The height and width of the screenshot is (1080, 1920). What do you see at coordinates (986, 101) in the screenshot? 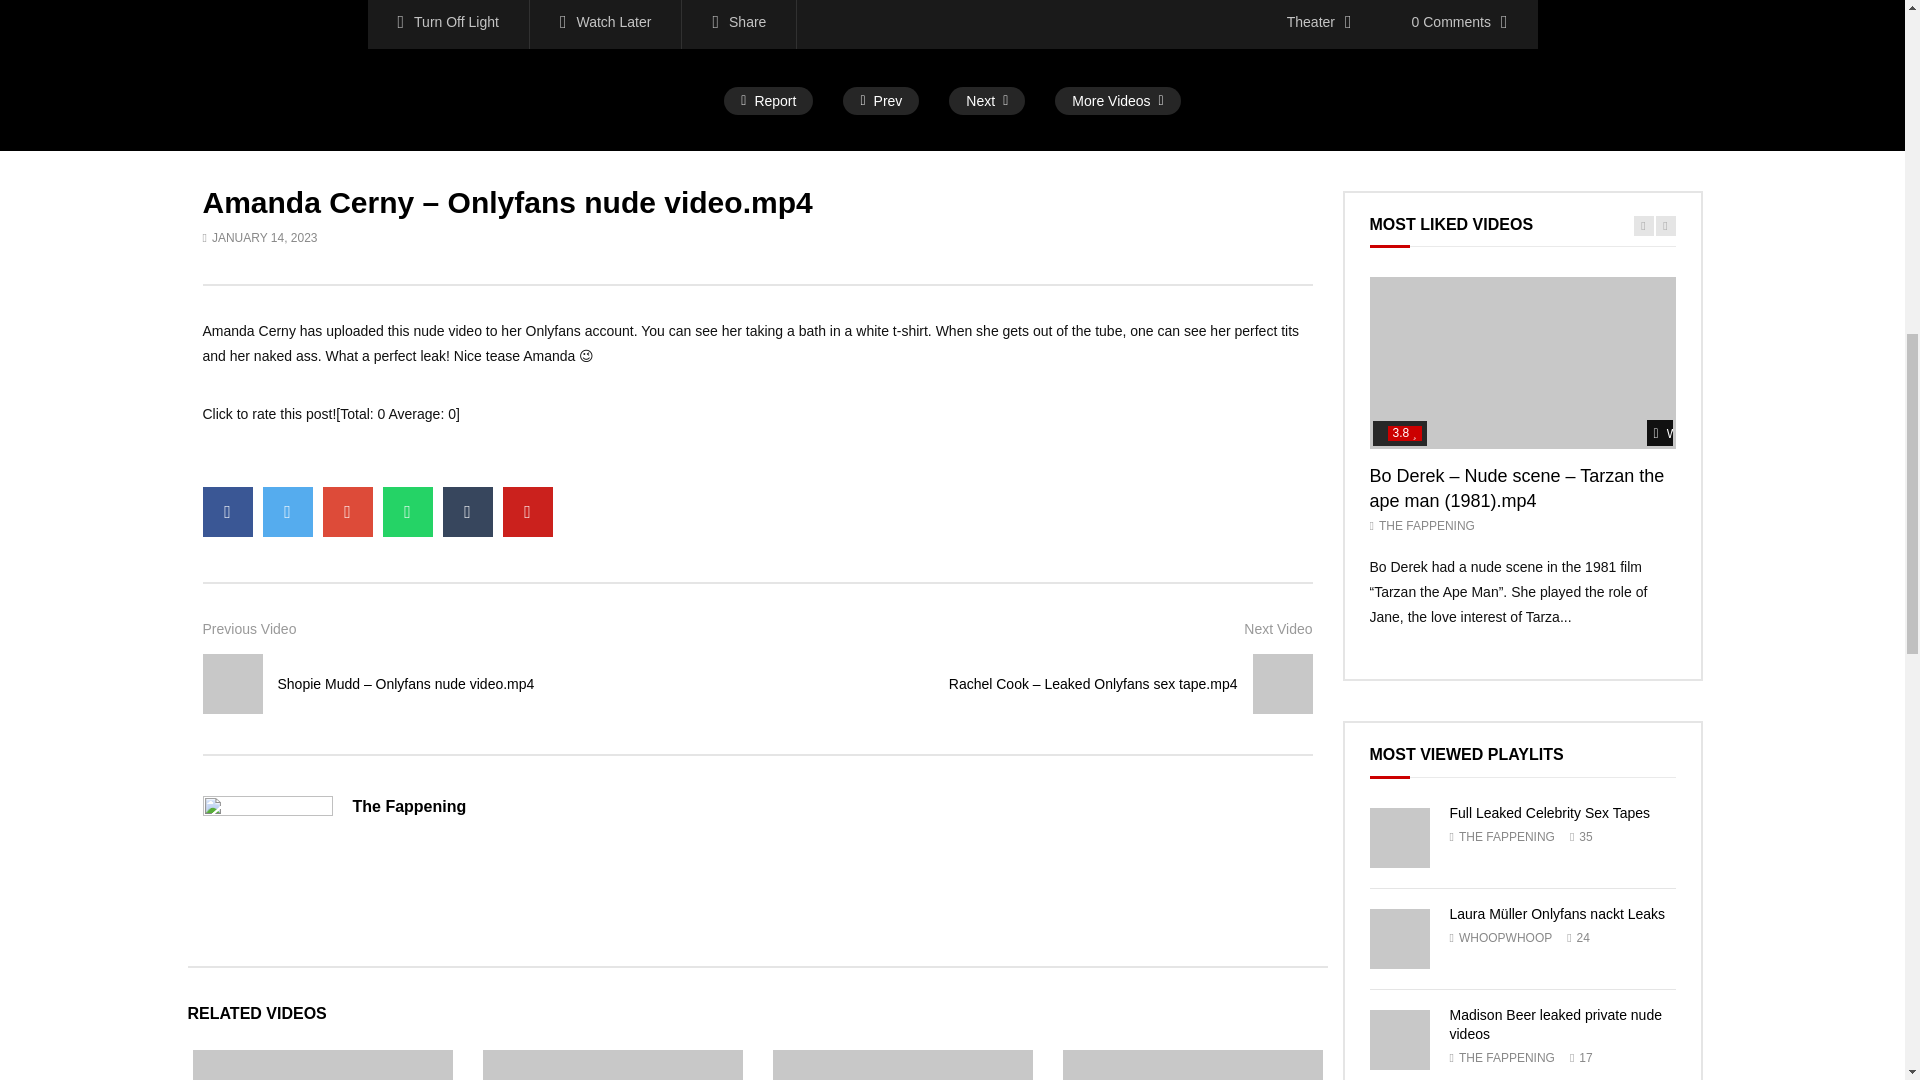
I see `Next` at bounding box center [986, 101].